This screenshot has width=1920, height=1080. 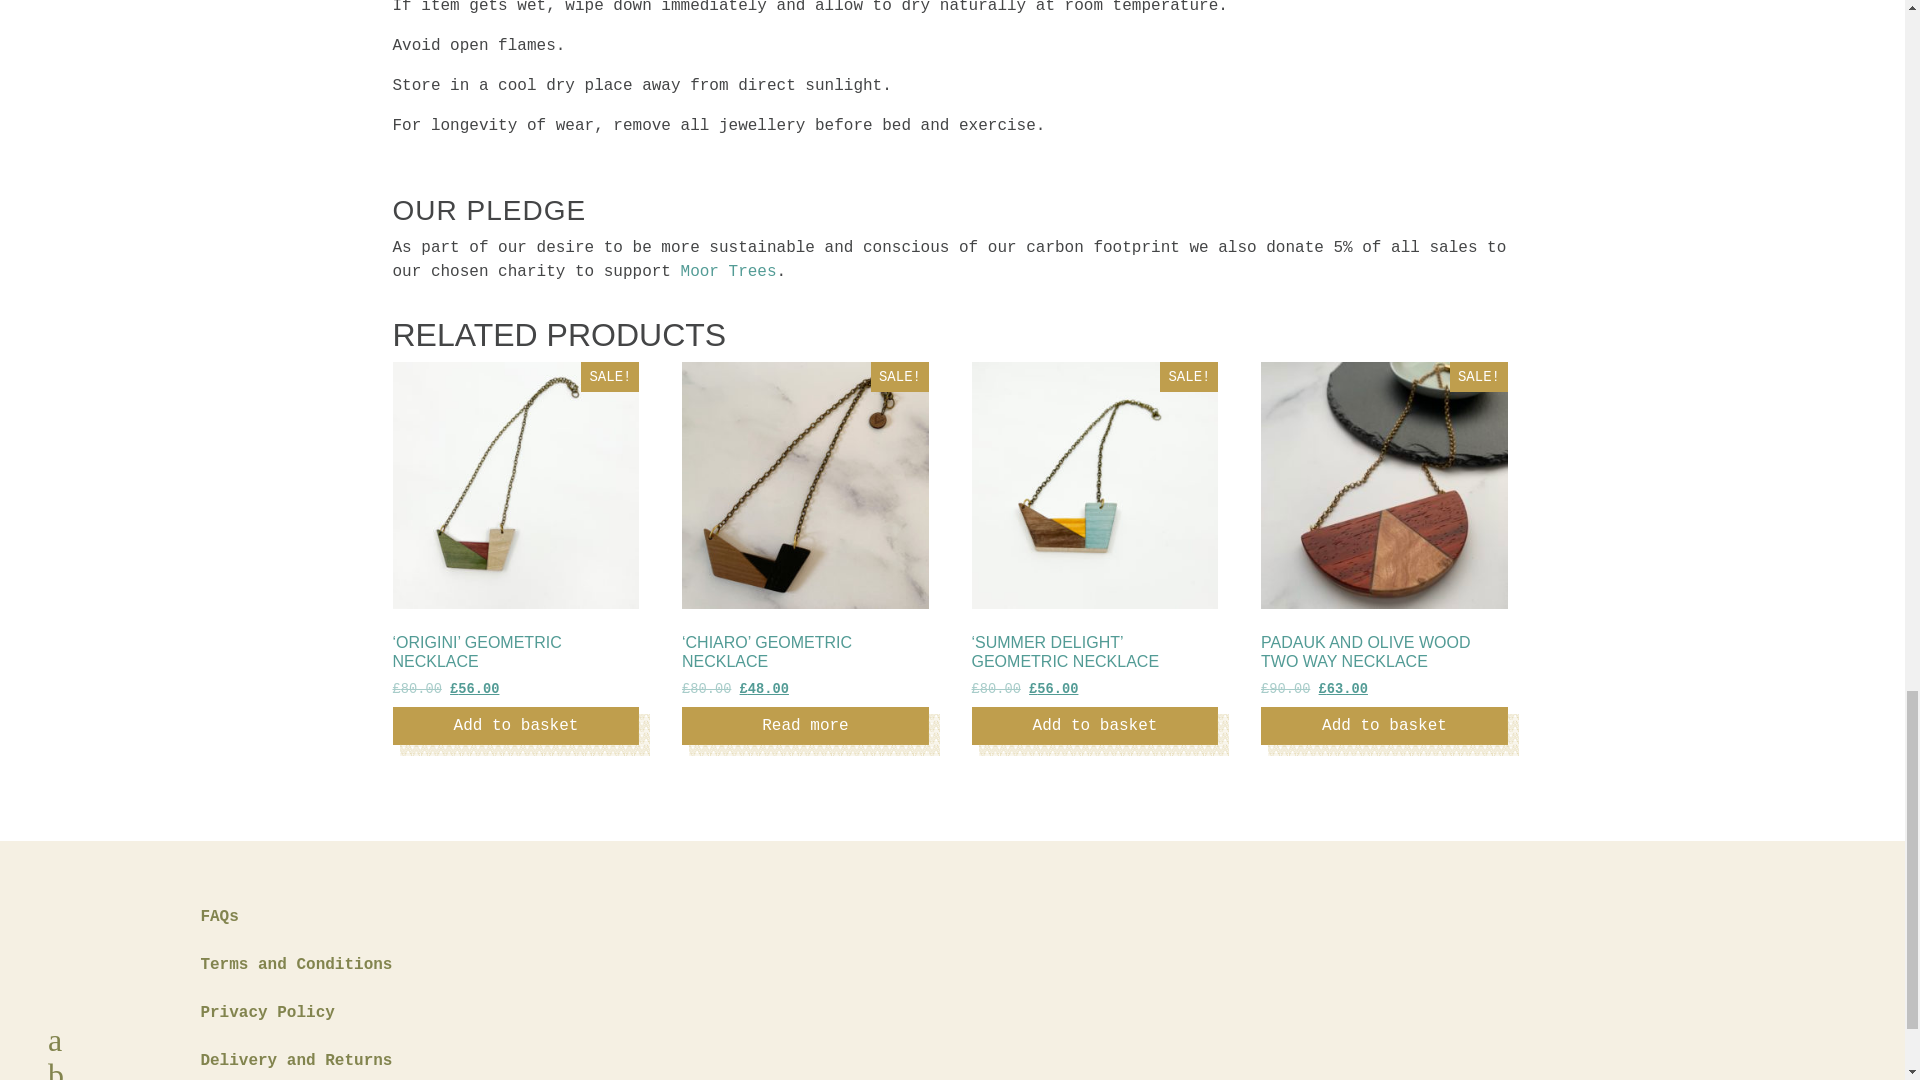 What do you see at coordinates (515, 726) in the screenshot?
I see `Add to basket` at bounding box center [515, 726].